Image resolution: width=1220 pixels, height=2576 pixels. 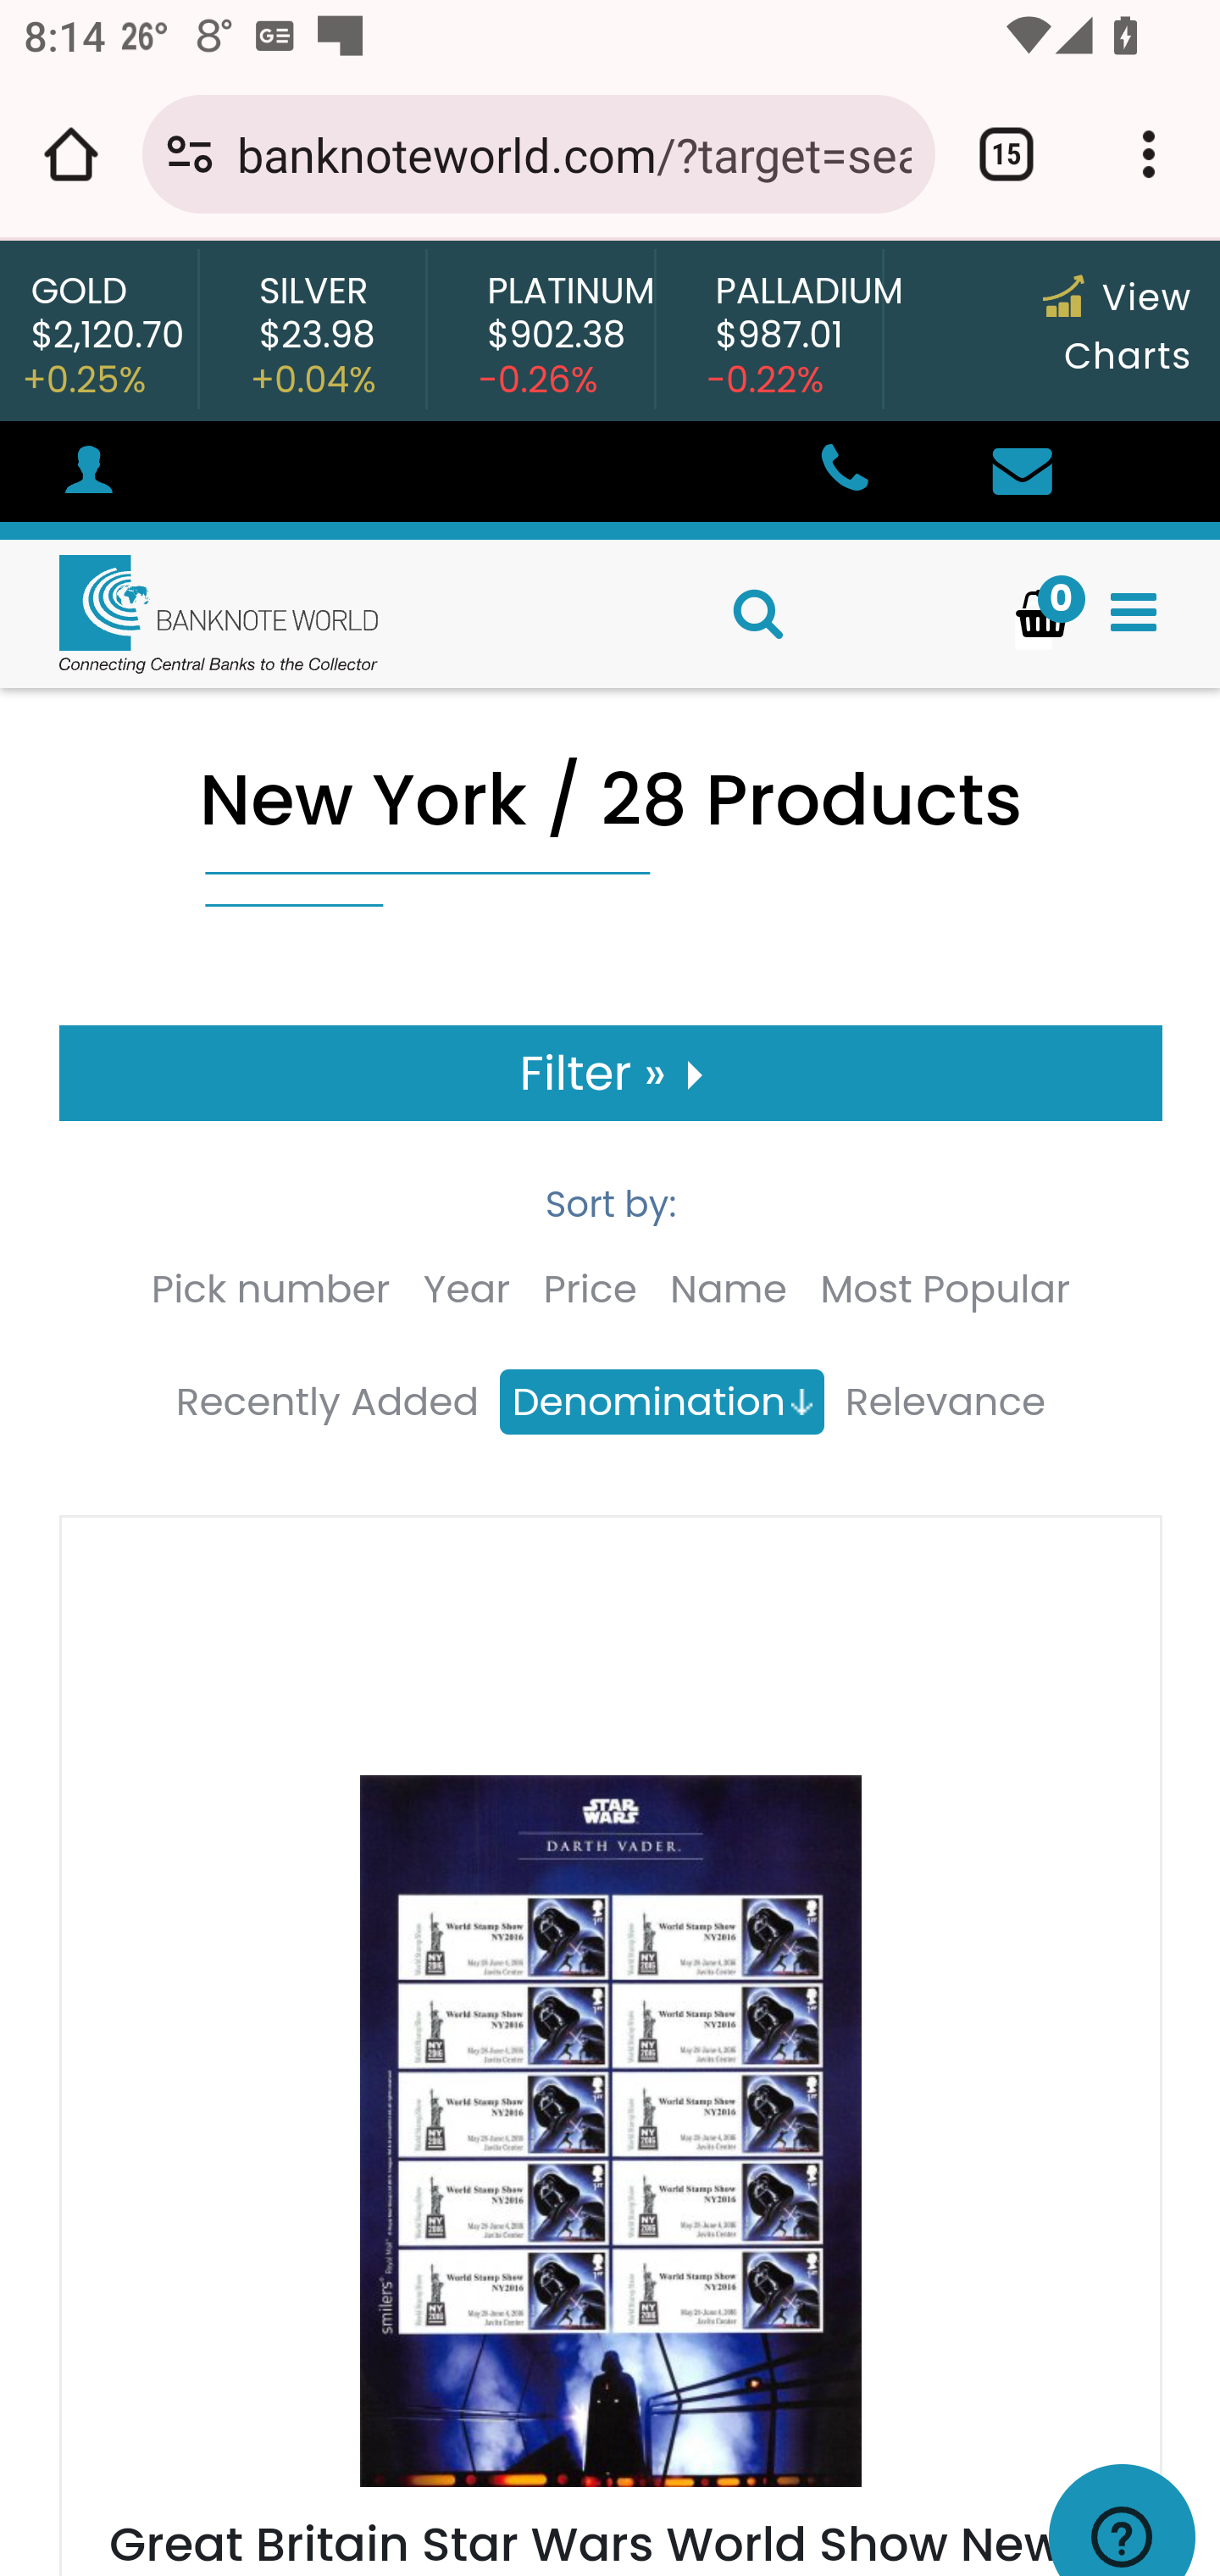 I want to click on , so click(x=1134, y=613).